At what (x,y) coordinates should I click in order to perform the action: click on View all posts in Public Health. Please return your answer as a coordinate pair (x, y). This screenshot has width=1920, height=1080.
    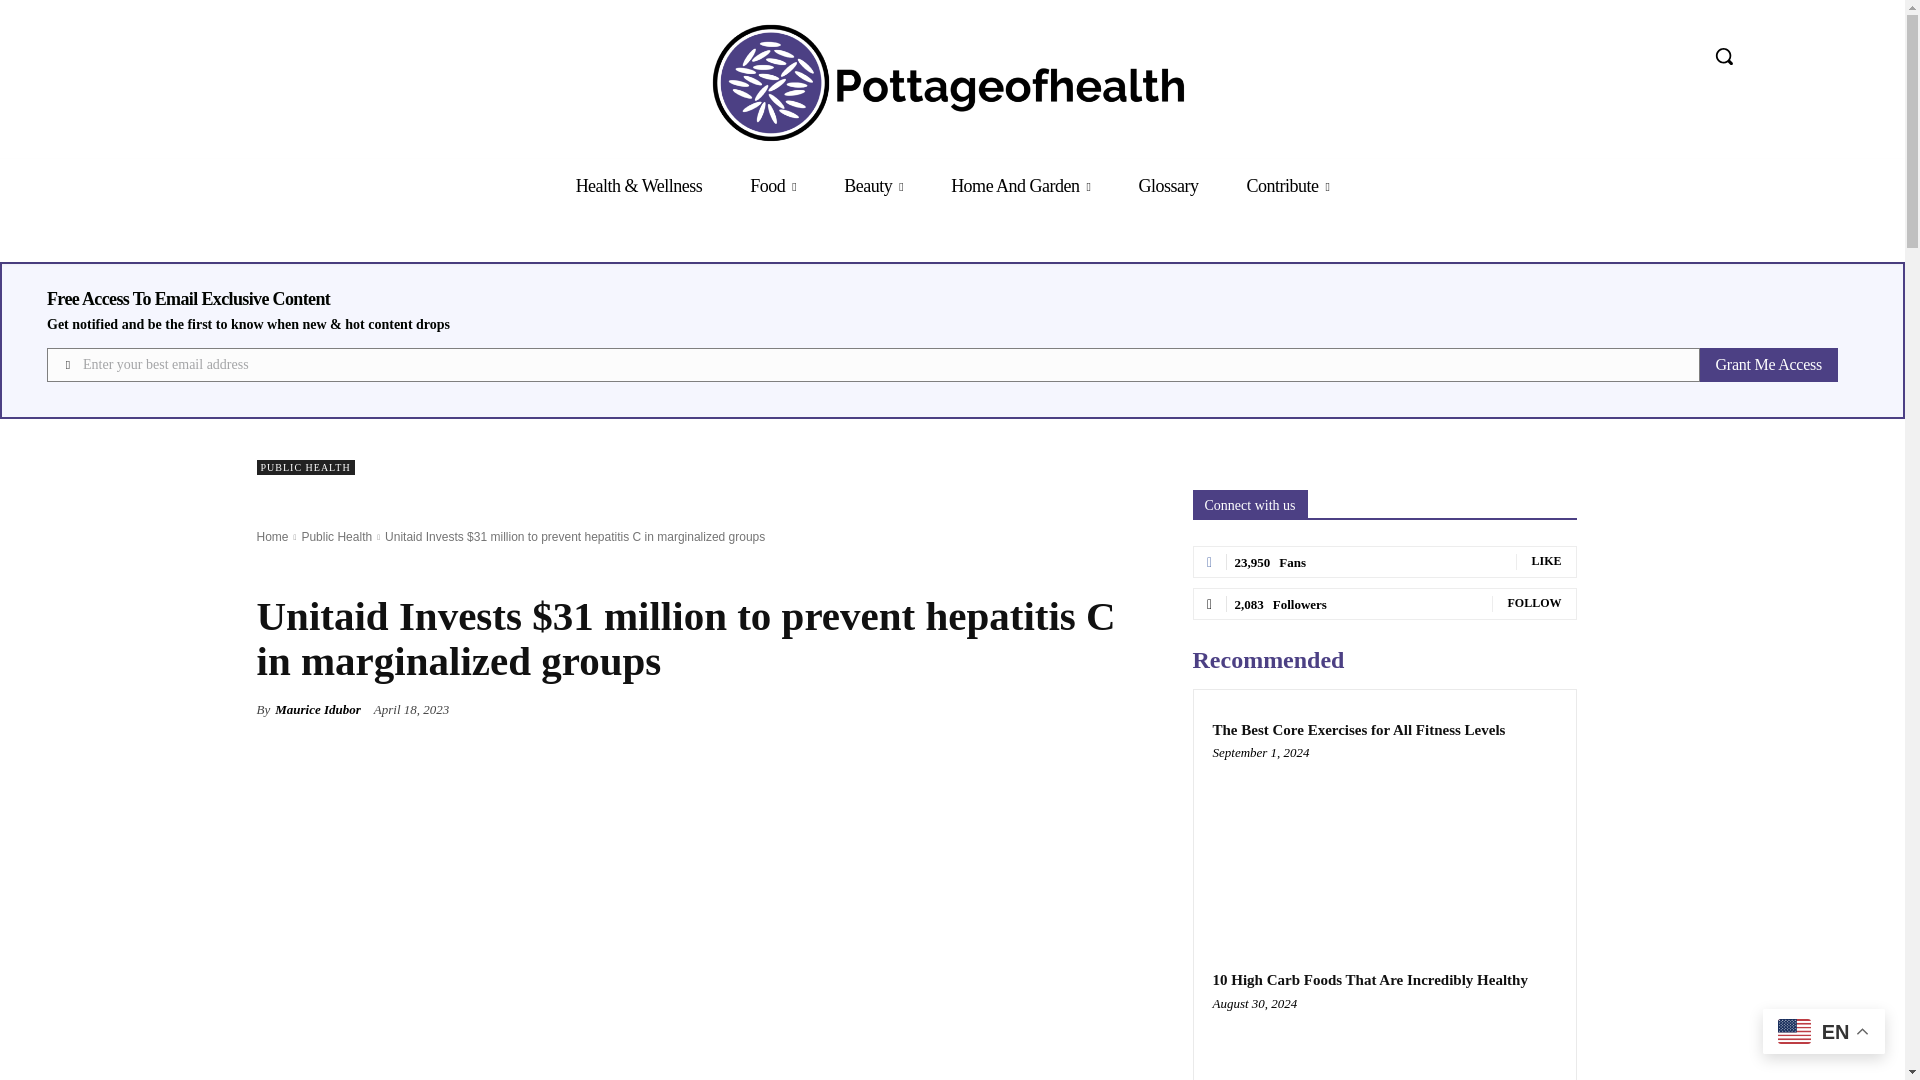
    Looking at the image, I should click on (336, 537).